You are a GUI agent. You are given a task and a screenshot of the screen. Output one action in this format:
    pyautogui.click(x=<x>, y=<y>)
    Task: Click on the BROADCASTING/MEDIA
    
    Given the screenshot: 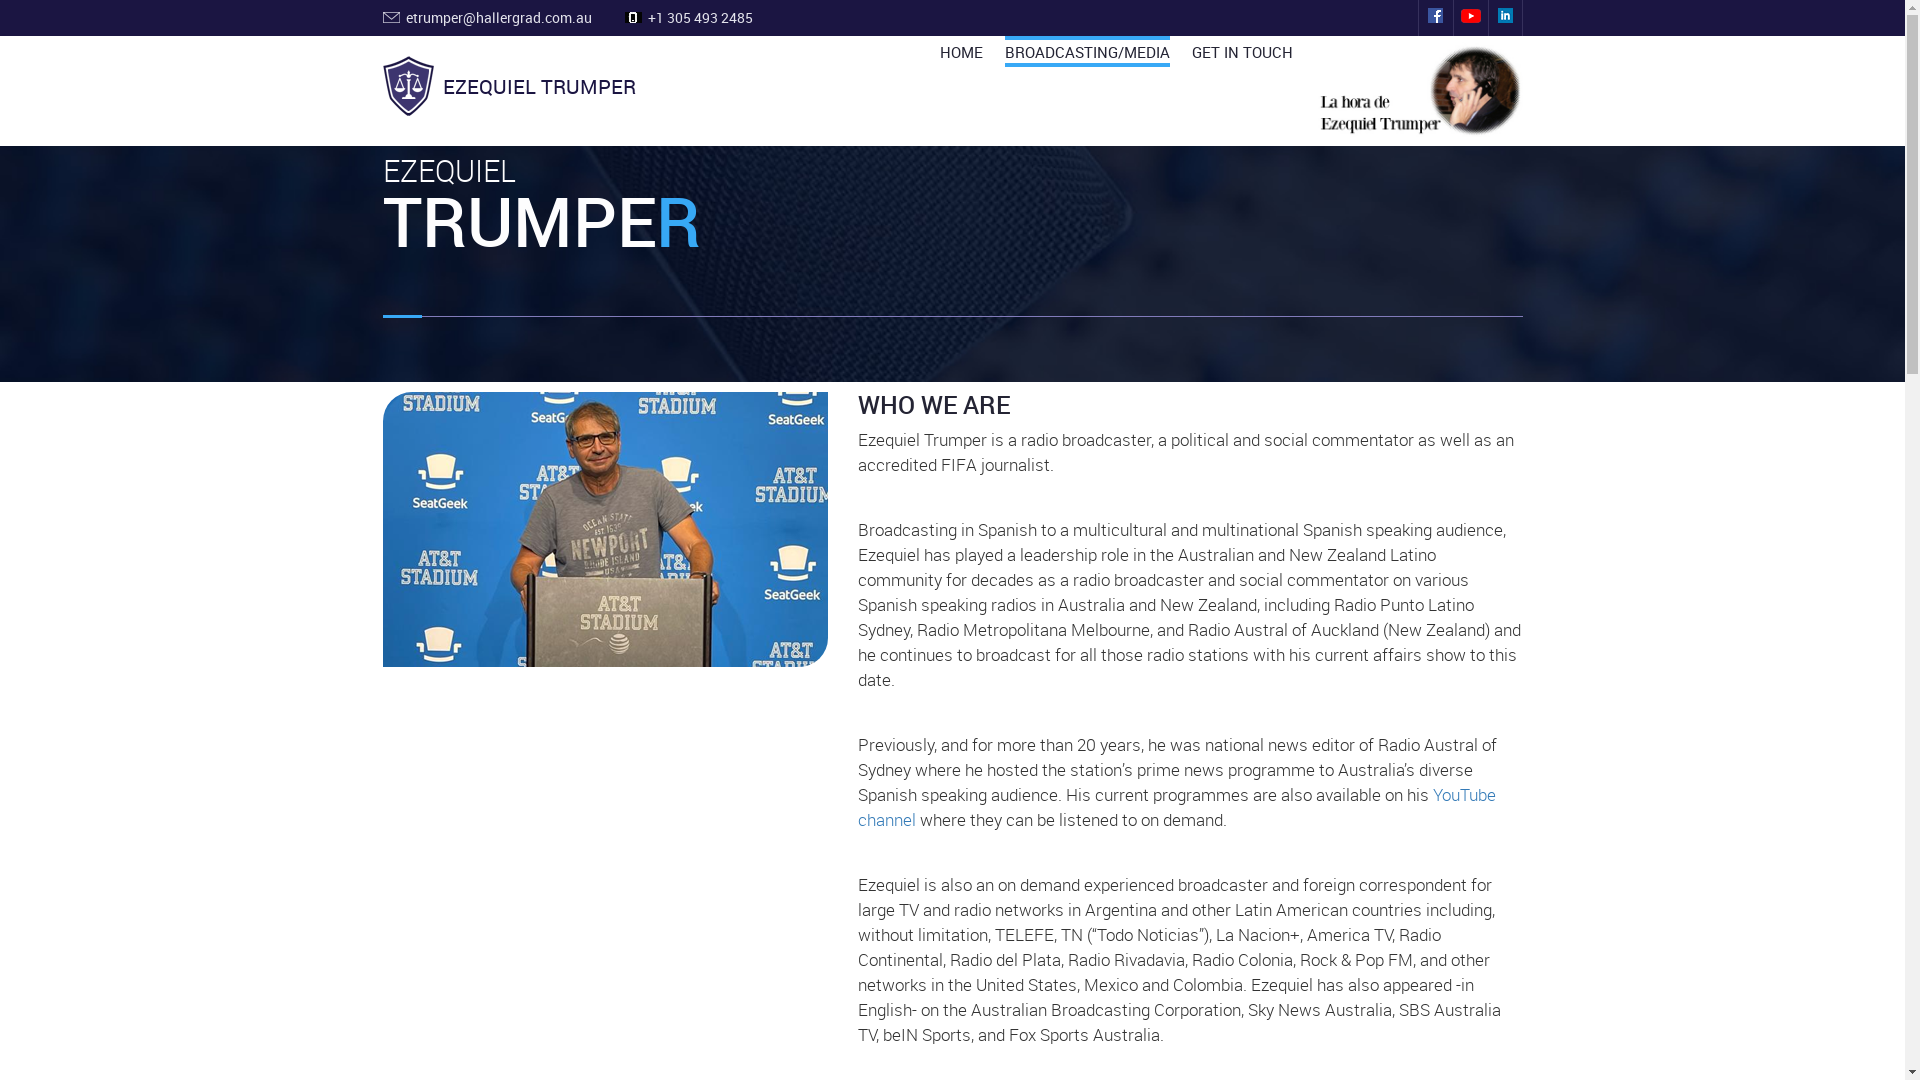 What is the action you would take?
    pyautogui.click(x=1086, y=52)
    